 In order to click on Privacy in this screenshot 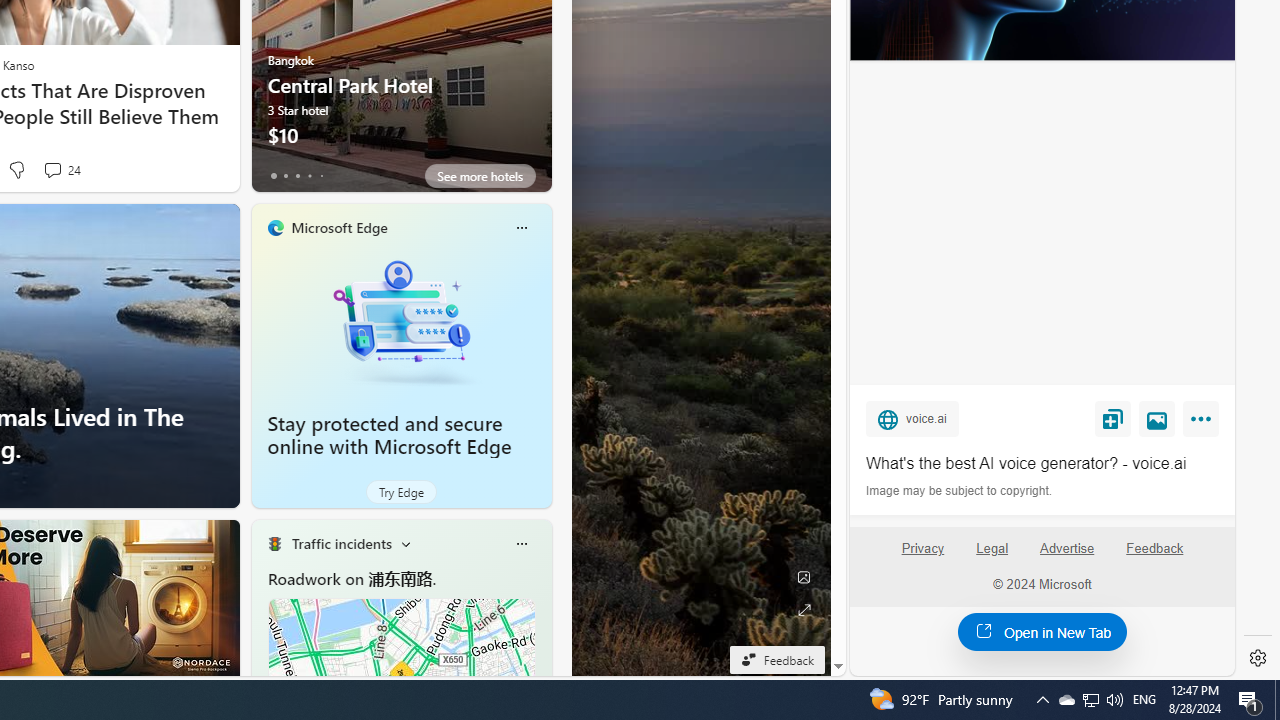, I will do `click(922, 548)`.